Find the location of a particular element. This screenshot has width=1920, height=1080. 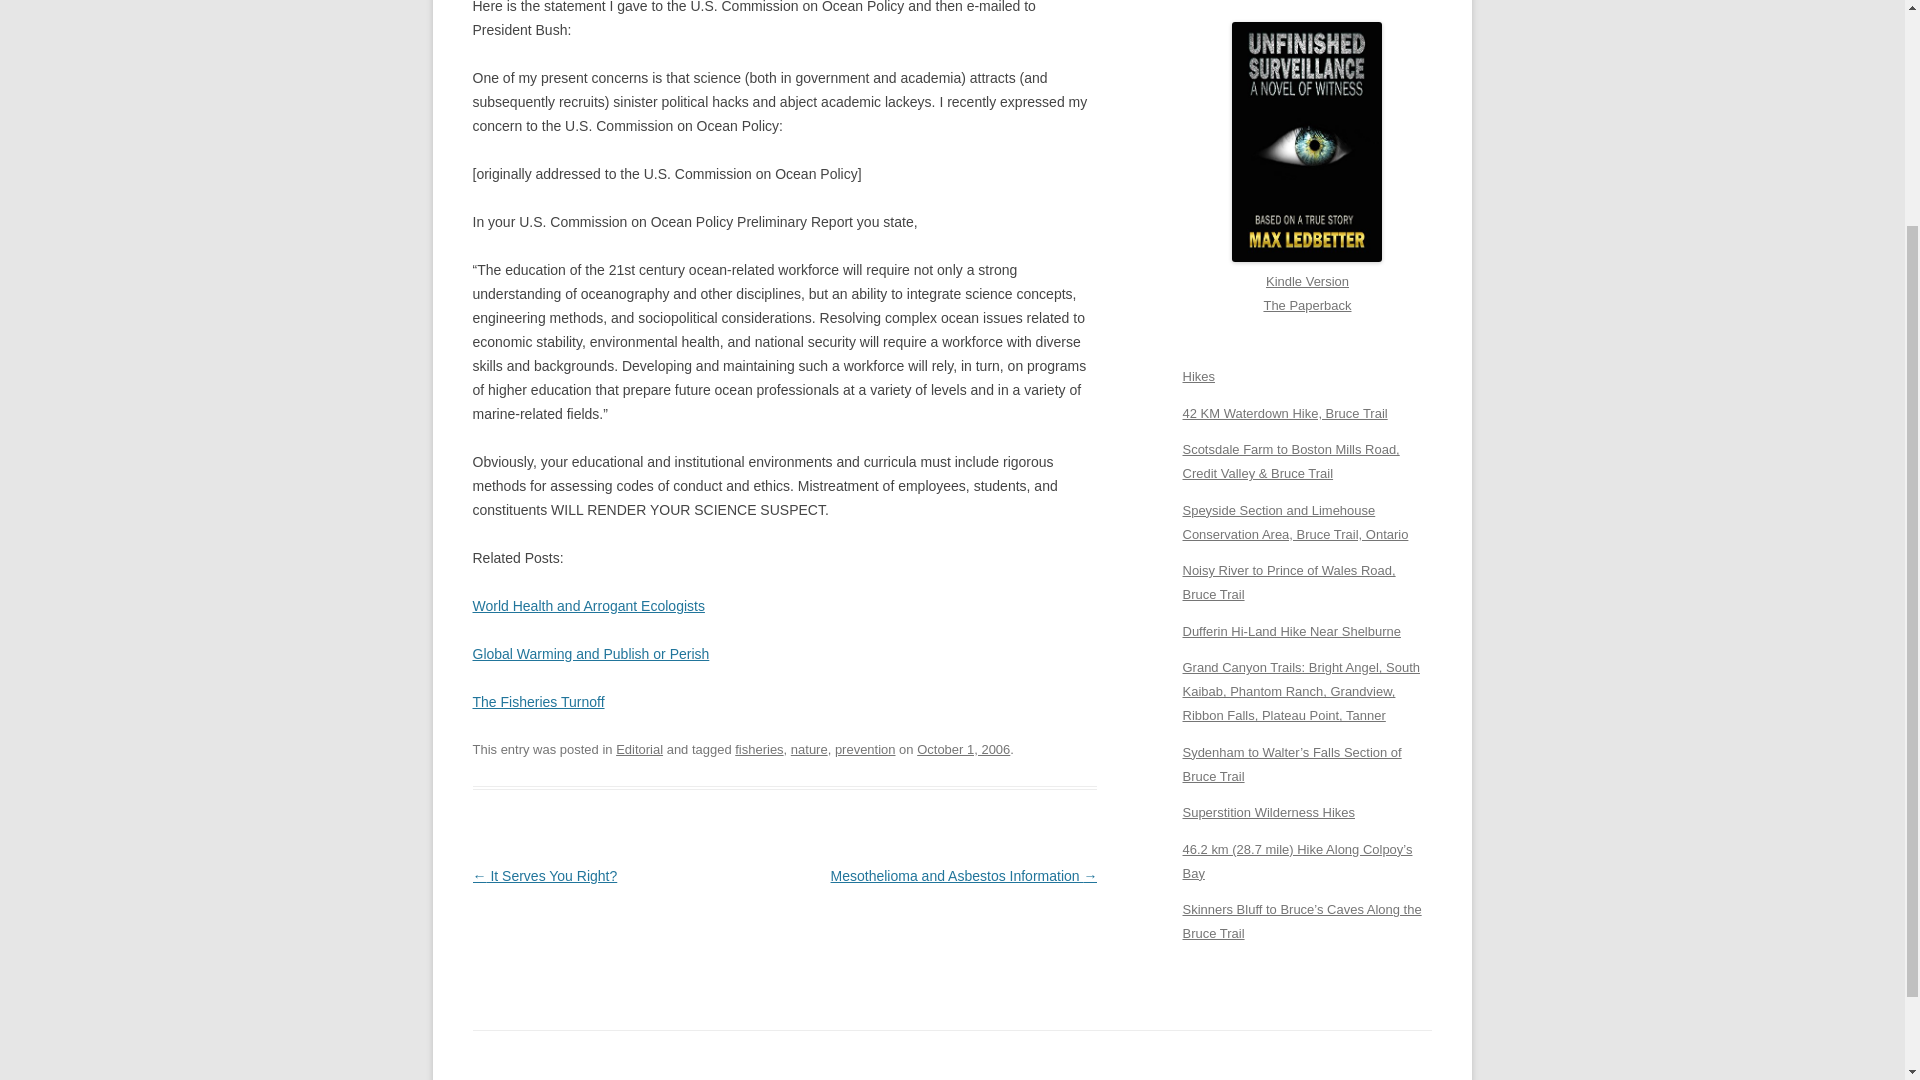

Dufferin Hi-Land Hike Near Shelburne is located at coordinates (1290, 632).